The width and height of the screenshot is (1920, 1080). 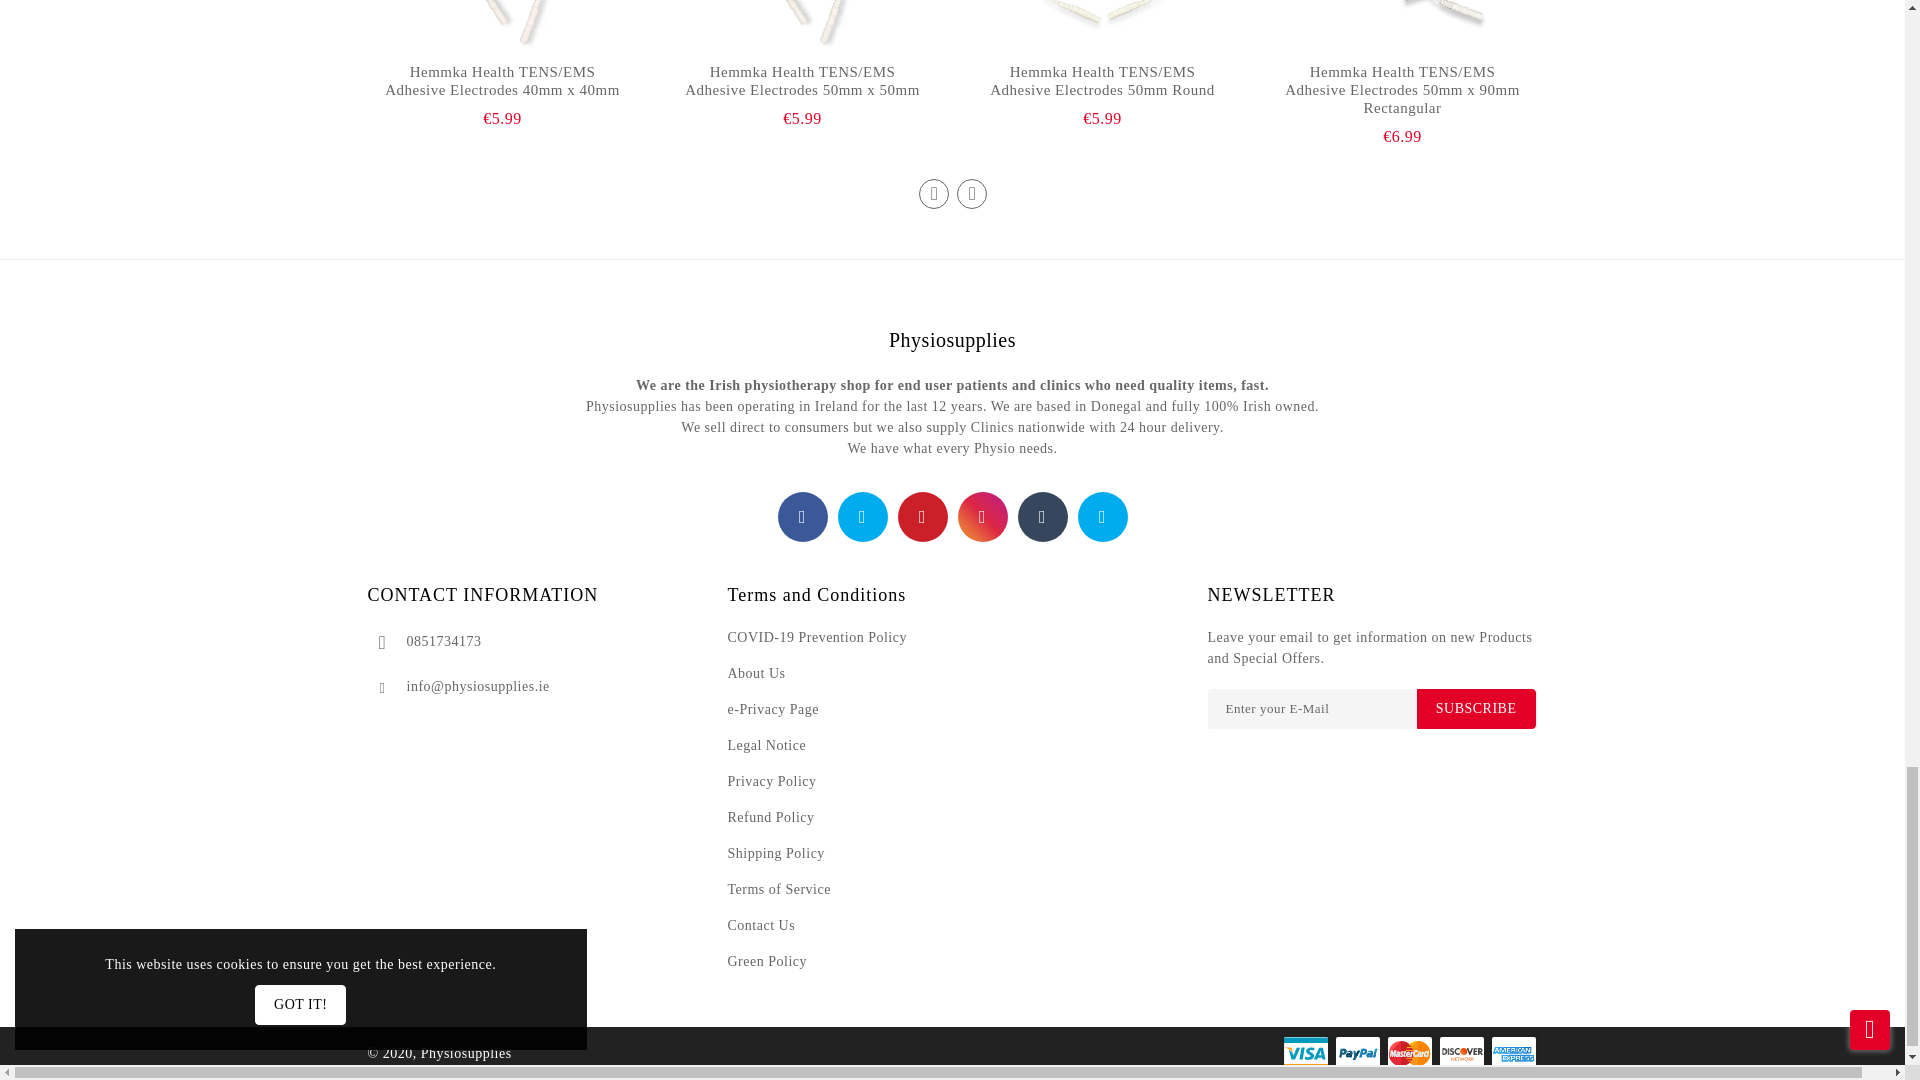 I want to click on Physiosupplies on Instagram, so click(x=982, y=518).